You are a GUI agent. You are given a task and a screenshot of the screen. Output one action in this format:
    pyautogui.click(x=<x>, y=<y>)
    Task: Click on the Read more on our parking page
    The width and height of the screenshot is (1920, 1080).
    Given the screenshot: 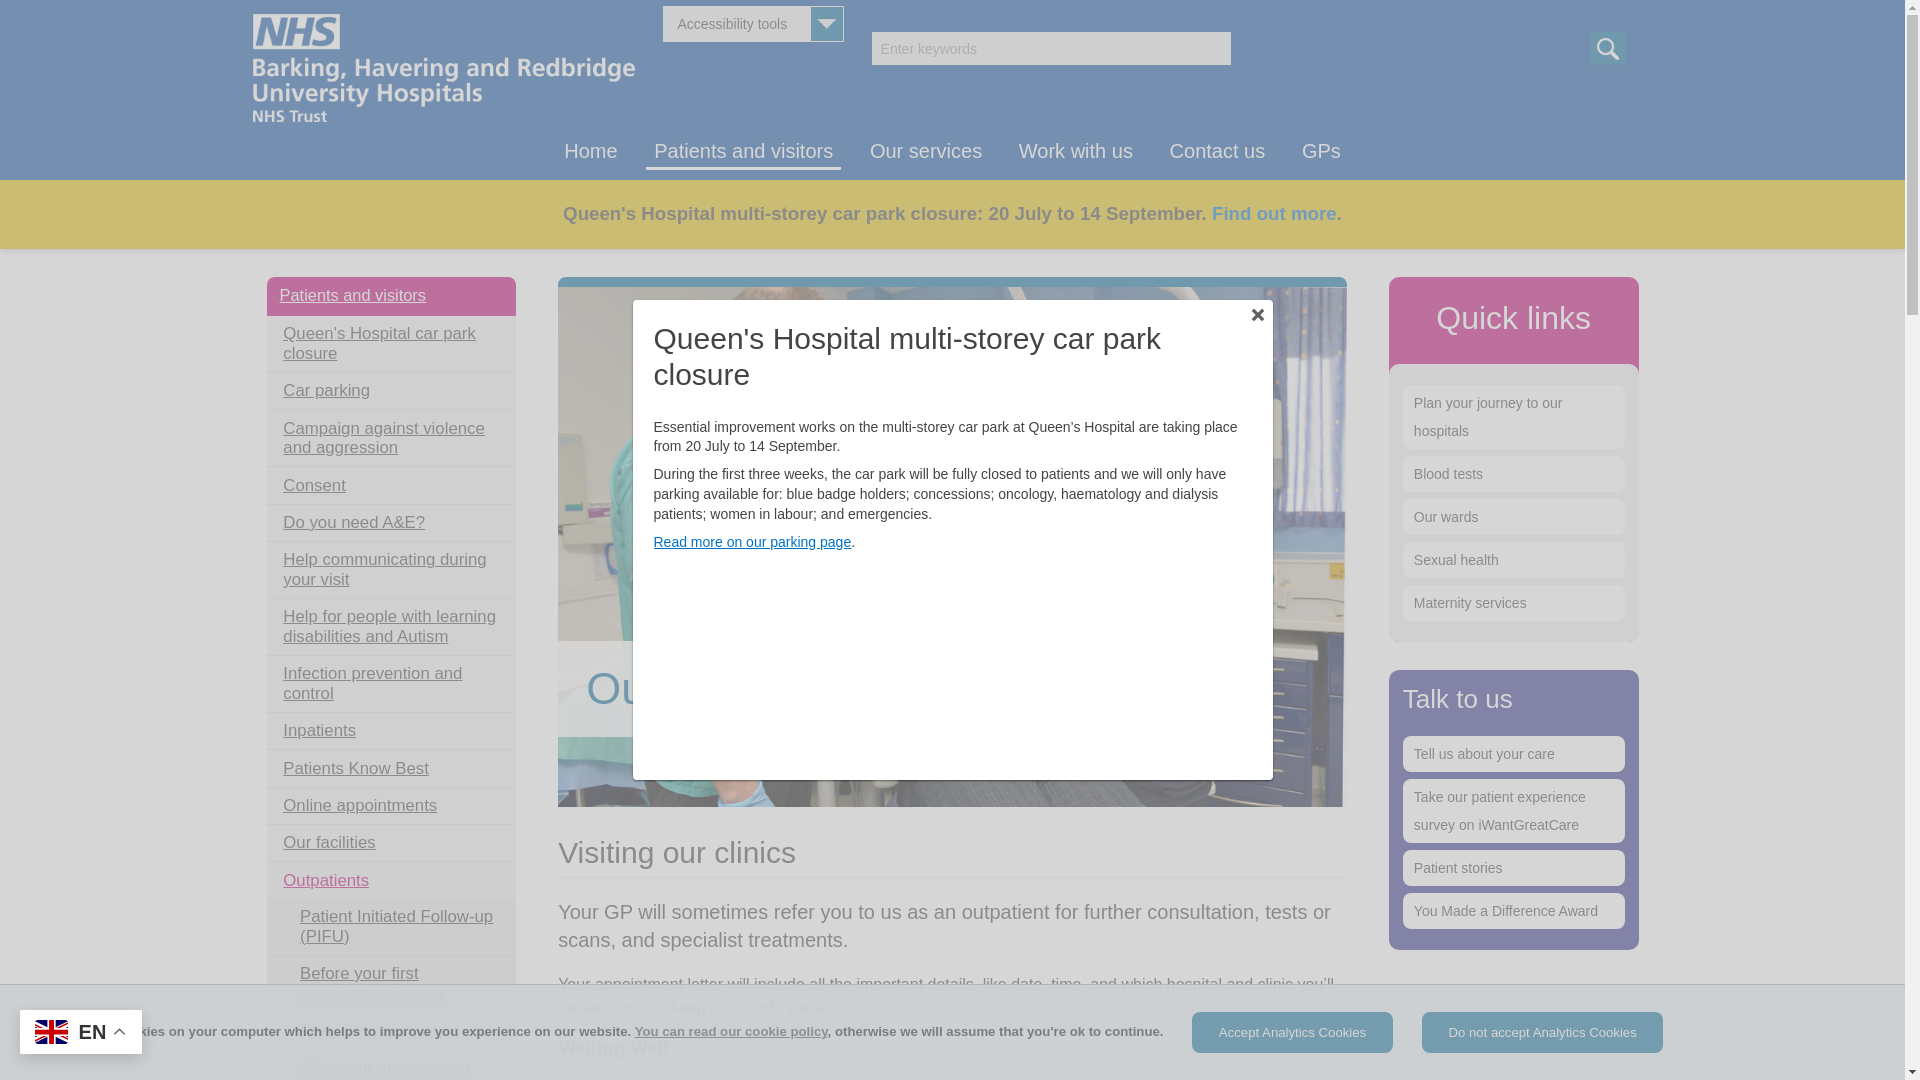 What is the action you would take?
    pyautogui.click(x=753, y=541)
    